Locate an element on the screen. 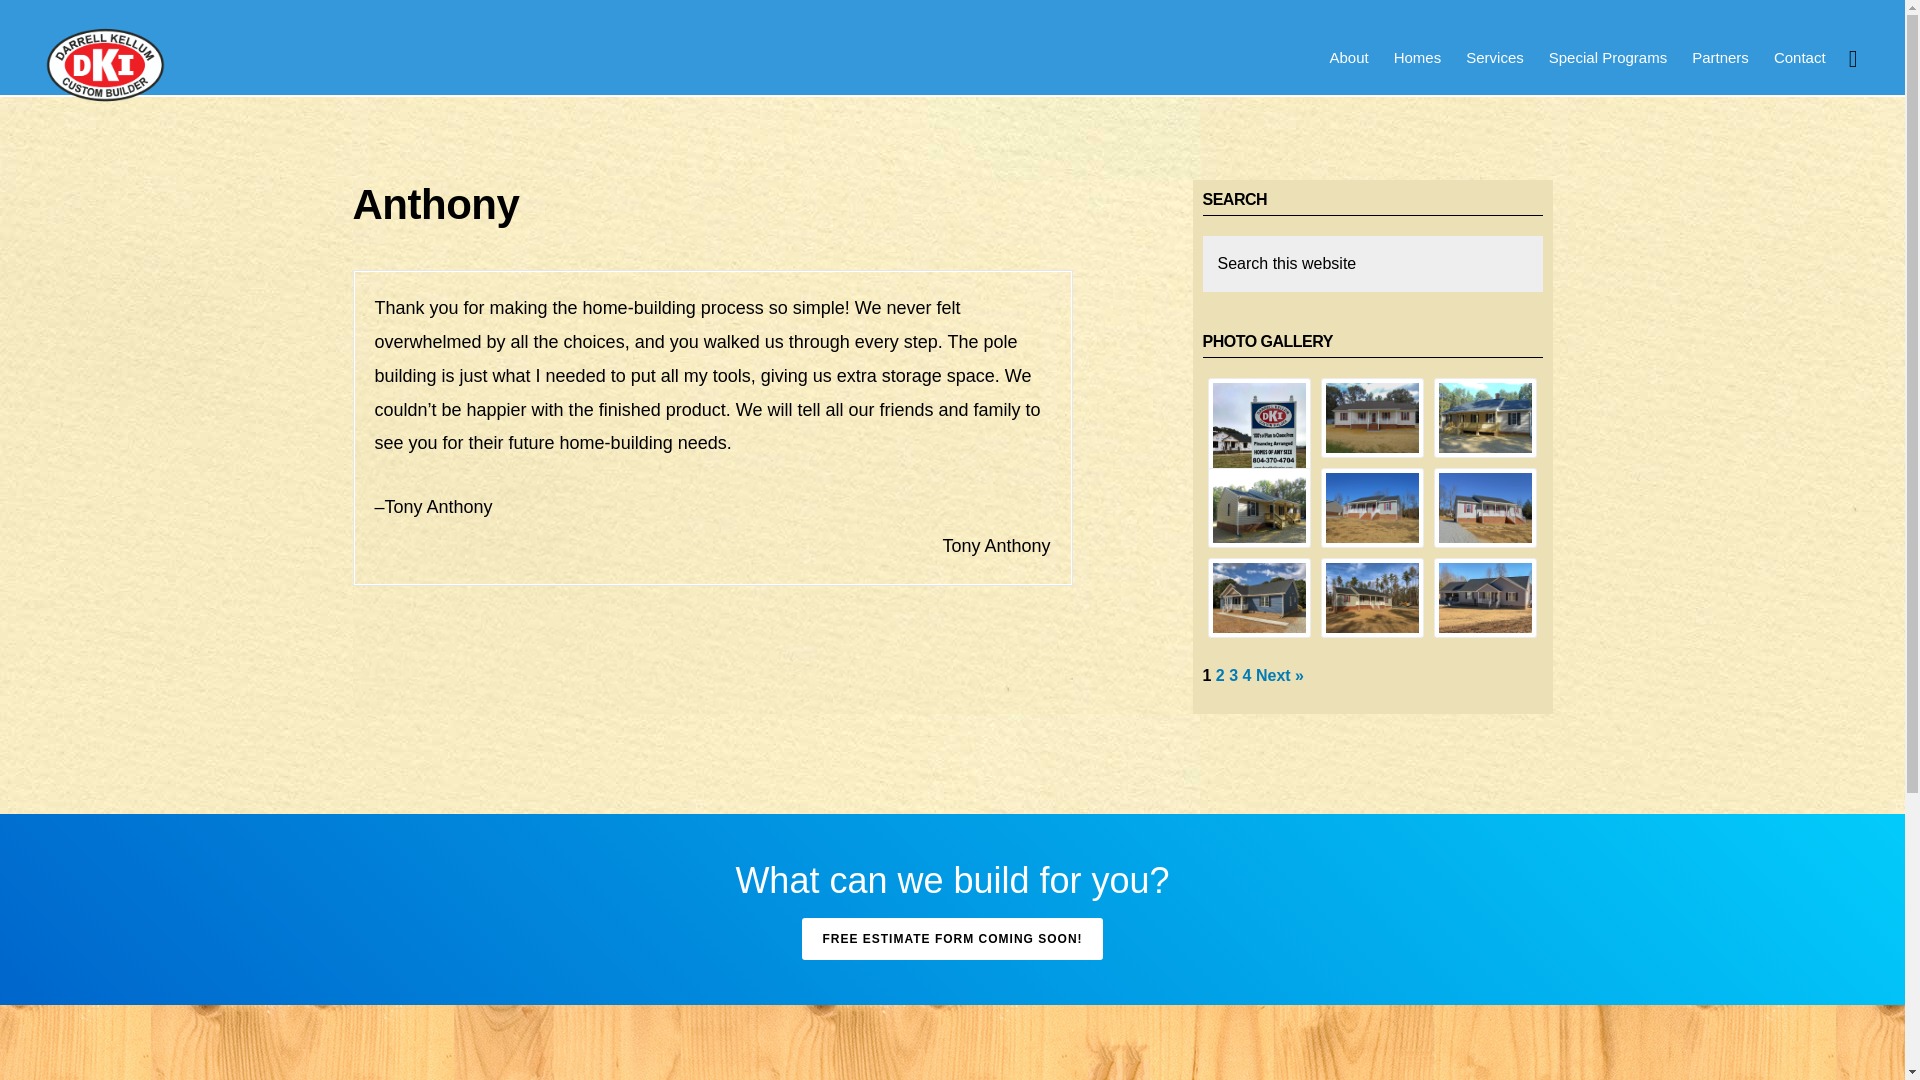 The width and height of the screenshot is (1920, 1080). Special Programs is located at coordinates (1608, 58).